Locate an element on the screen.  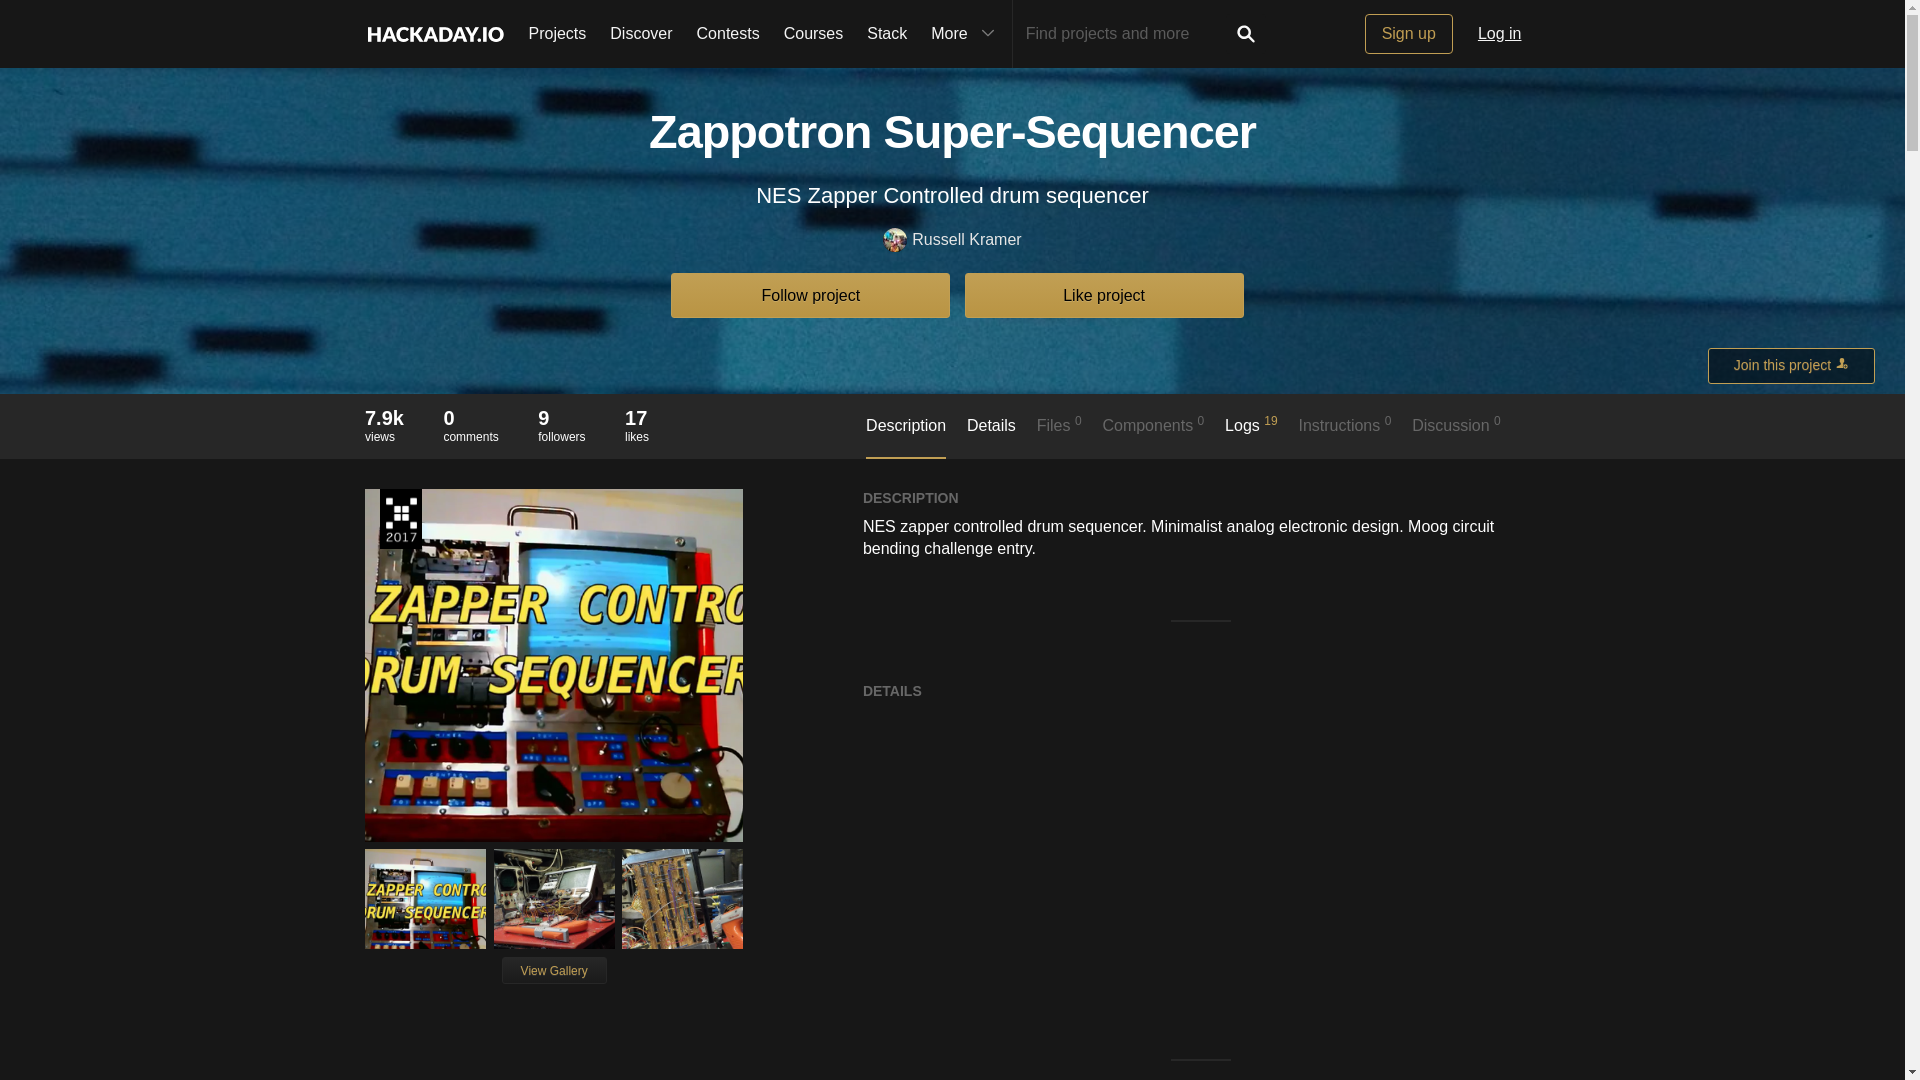
Join this project is located at coordinates (561, 424).